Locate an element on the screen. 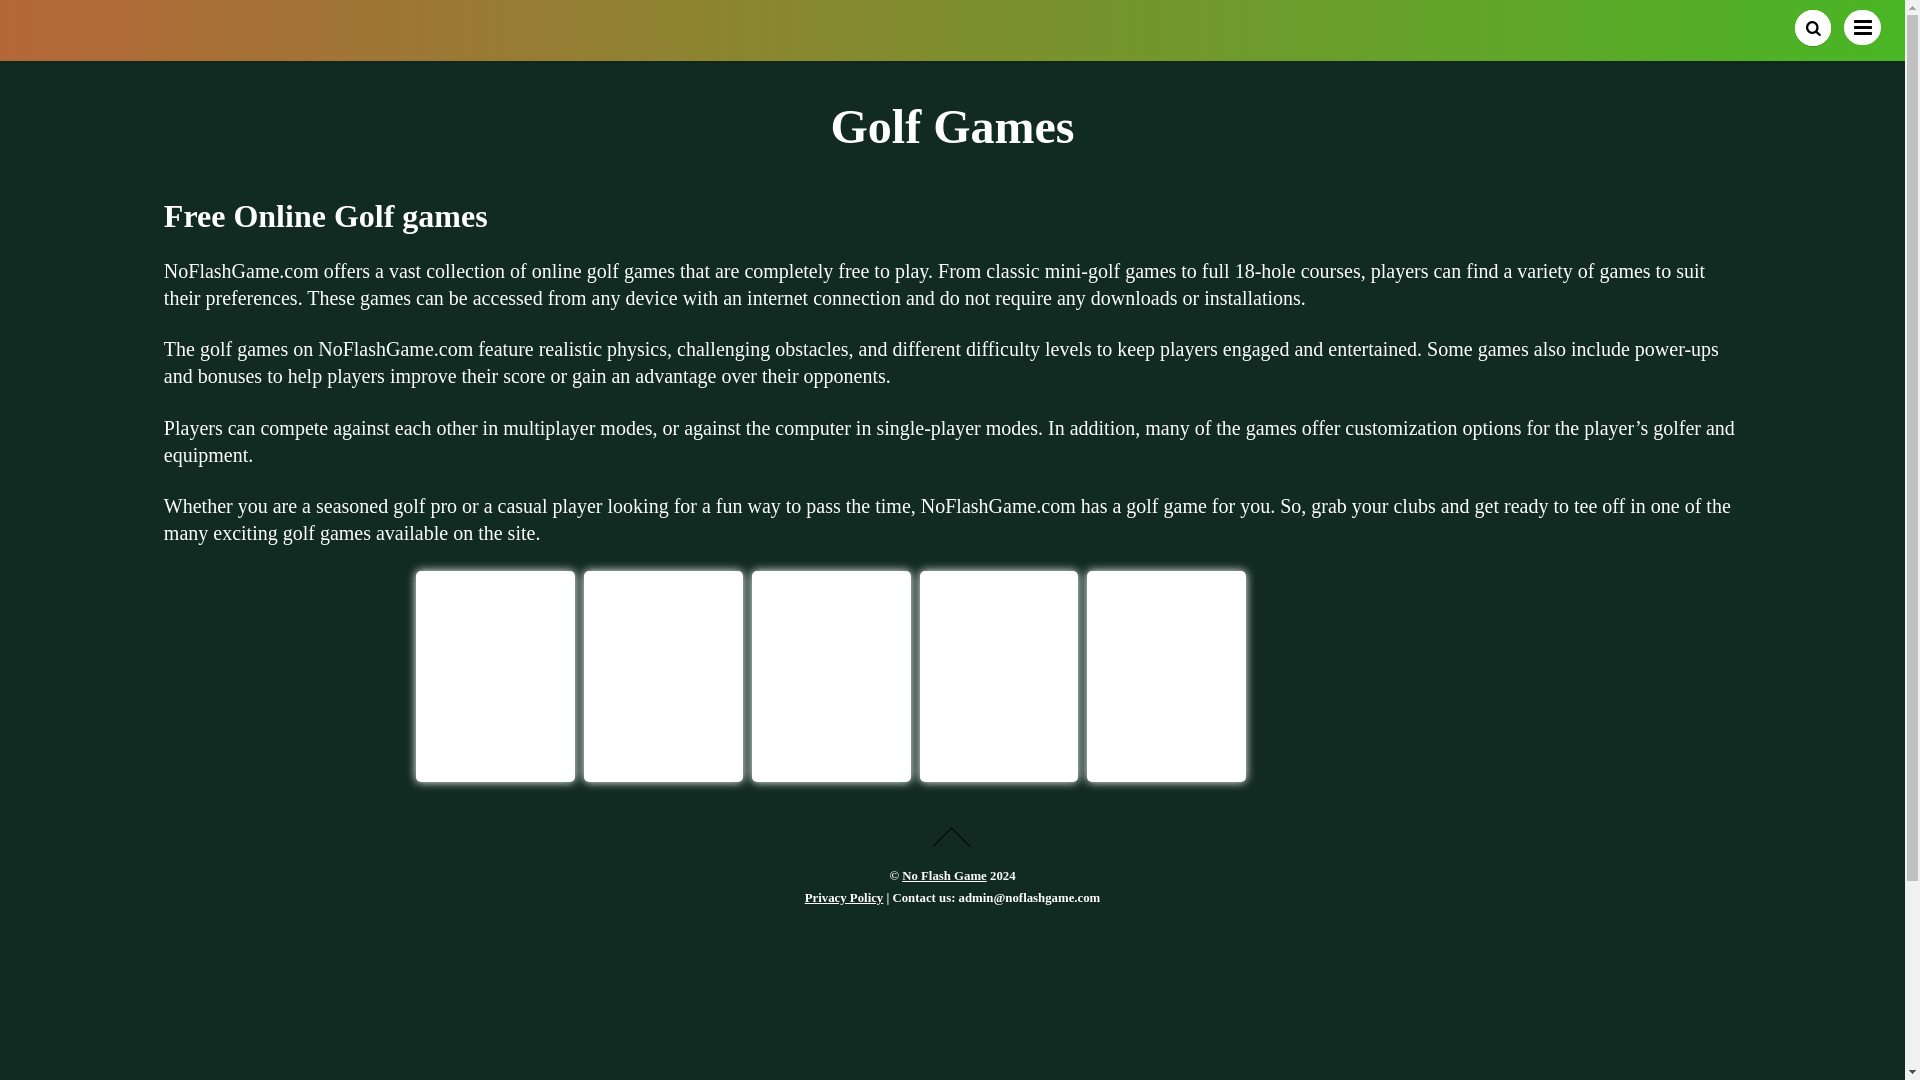  Privacy Policy is located at coordinates (844, 898).